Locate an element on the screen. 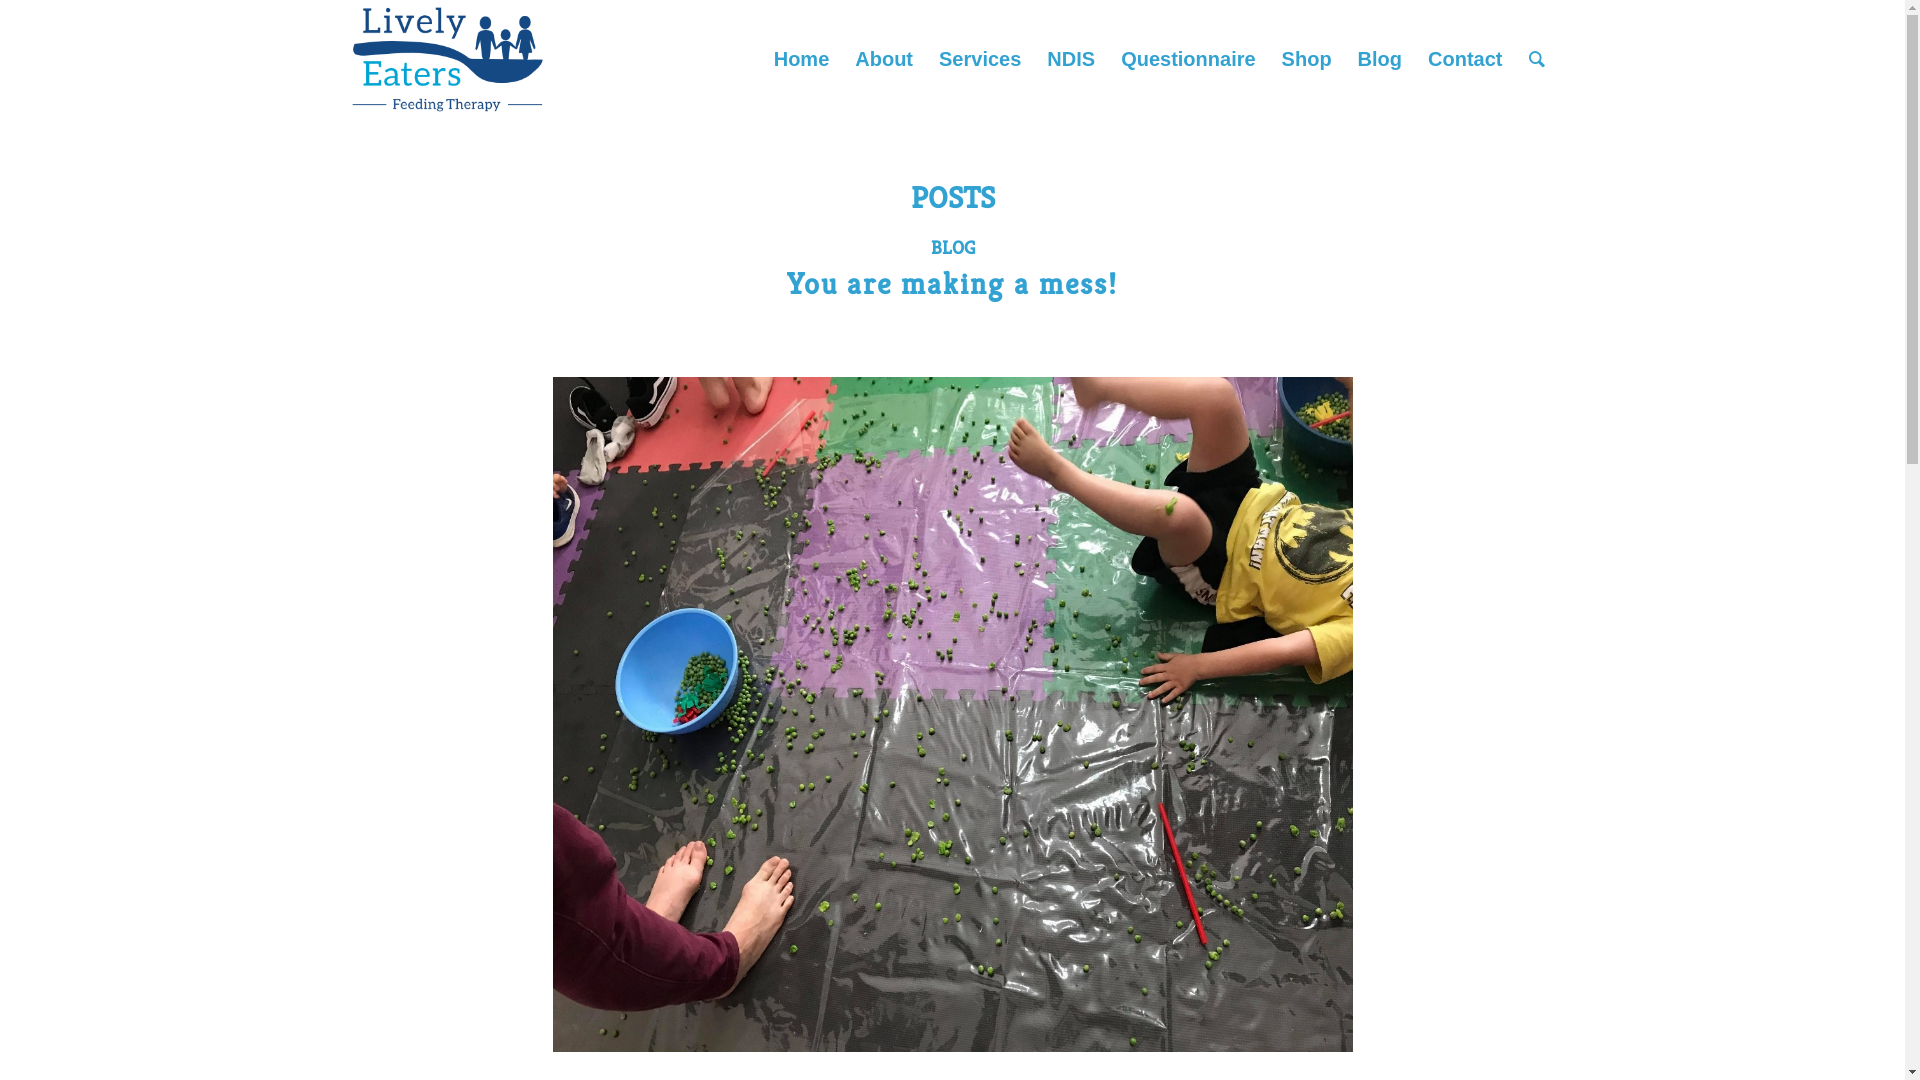 Image resolution: width=1920 pixels, height=1080 pixels. Home is located at coordinates (802, 59).